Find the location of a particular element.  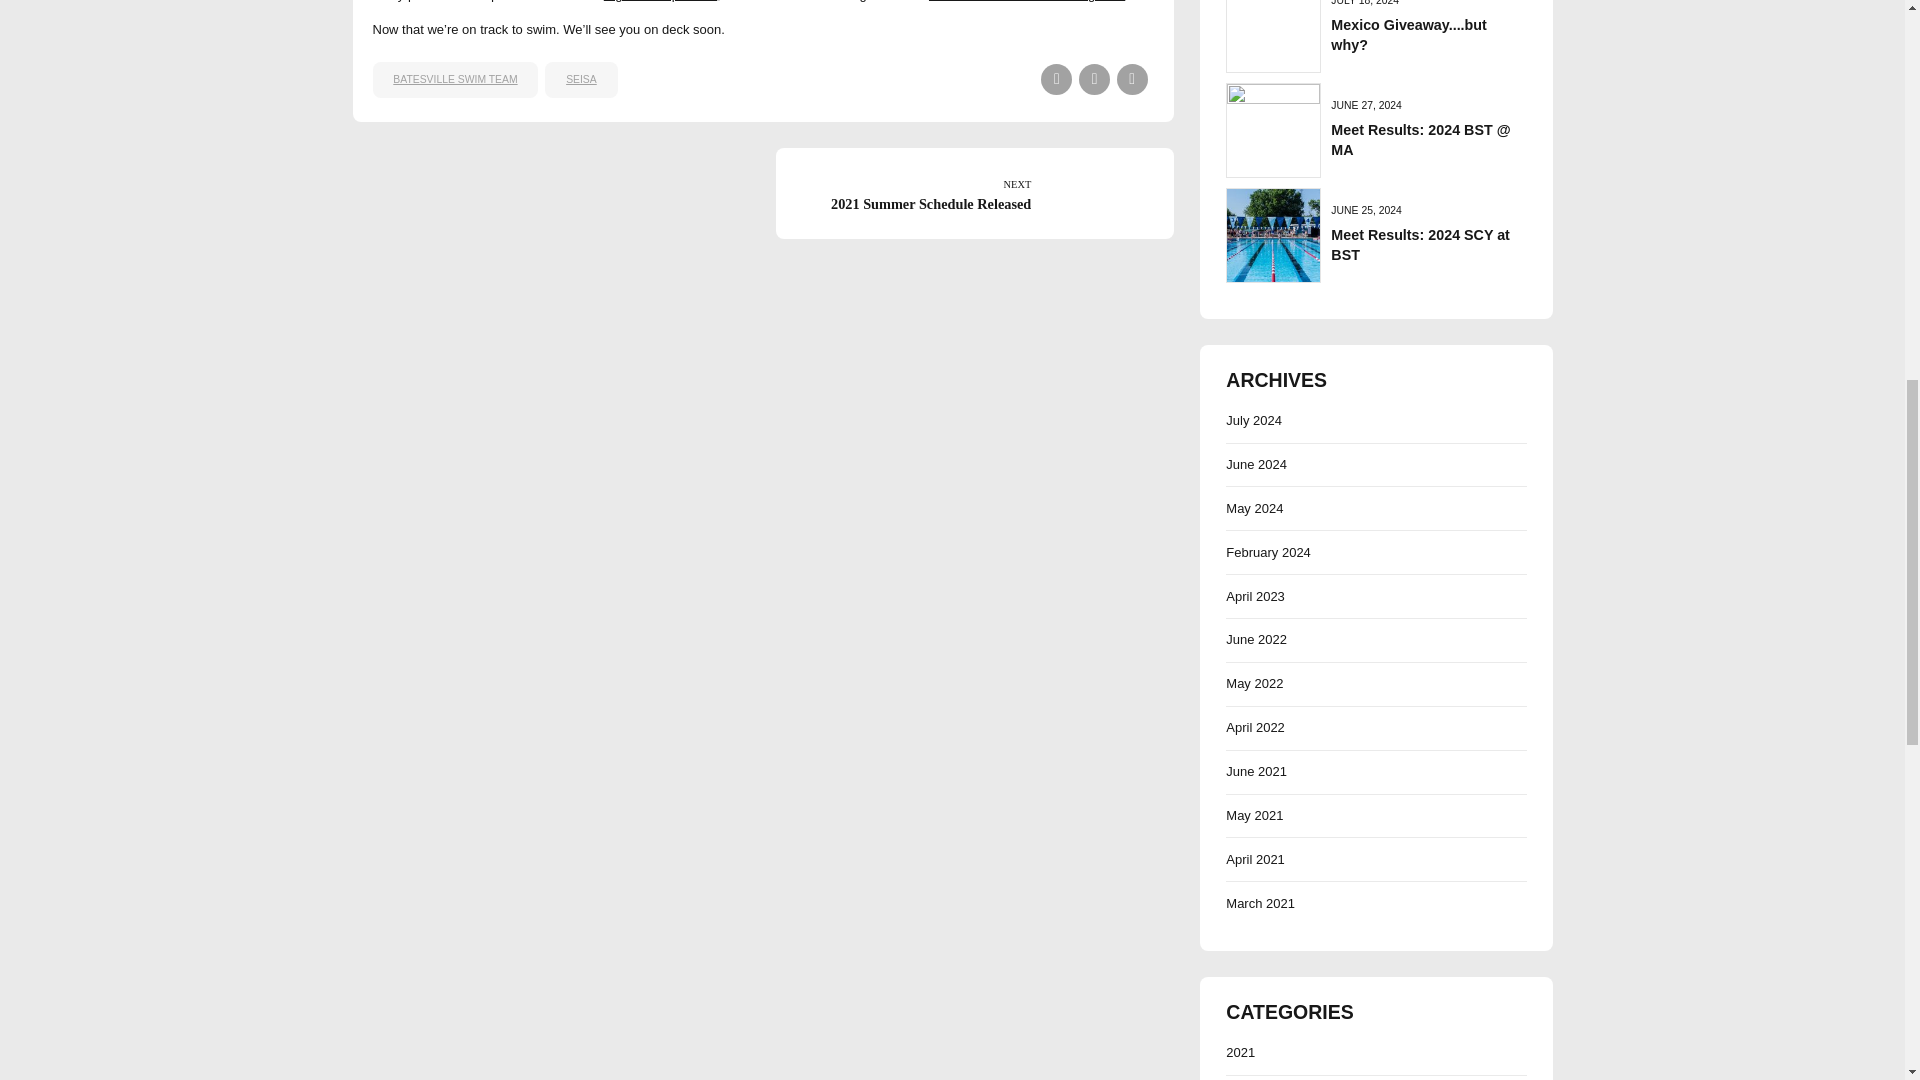

Share on Twitter is located at coordinates (1420, 244).